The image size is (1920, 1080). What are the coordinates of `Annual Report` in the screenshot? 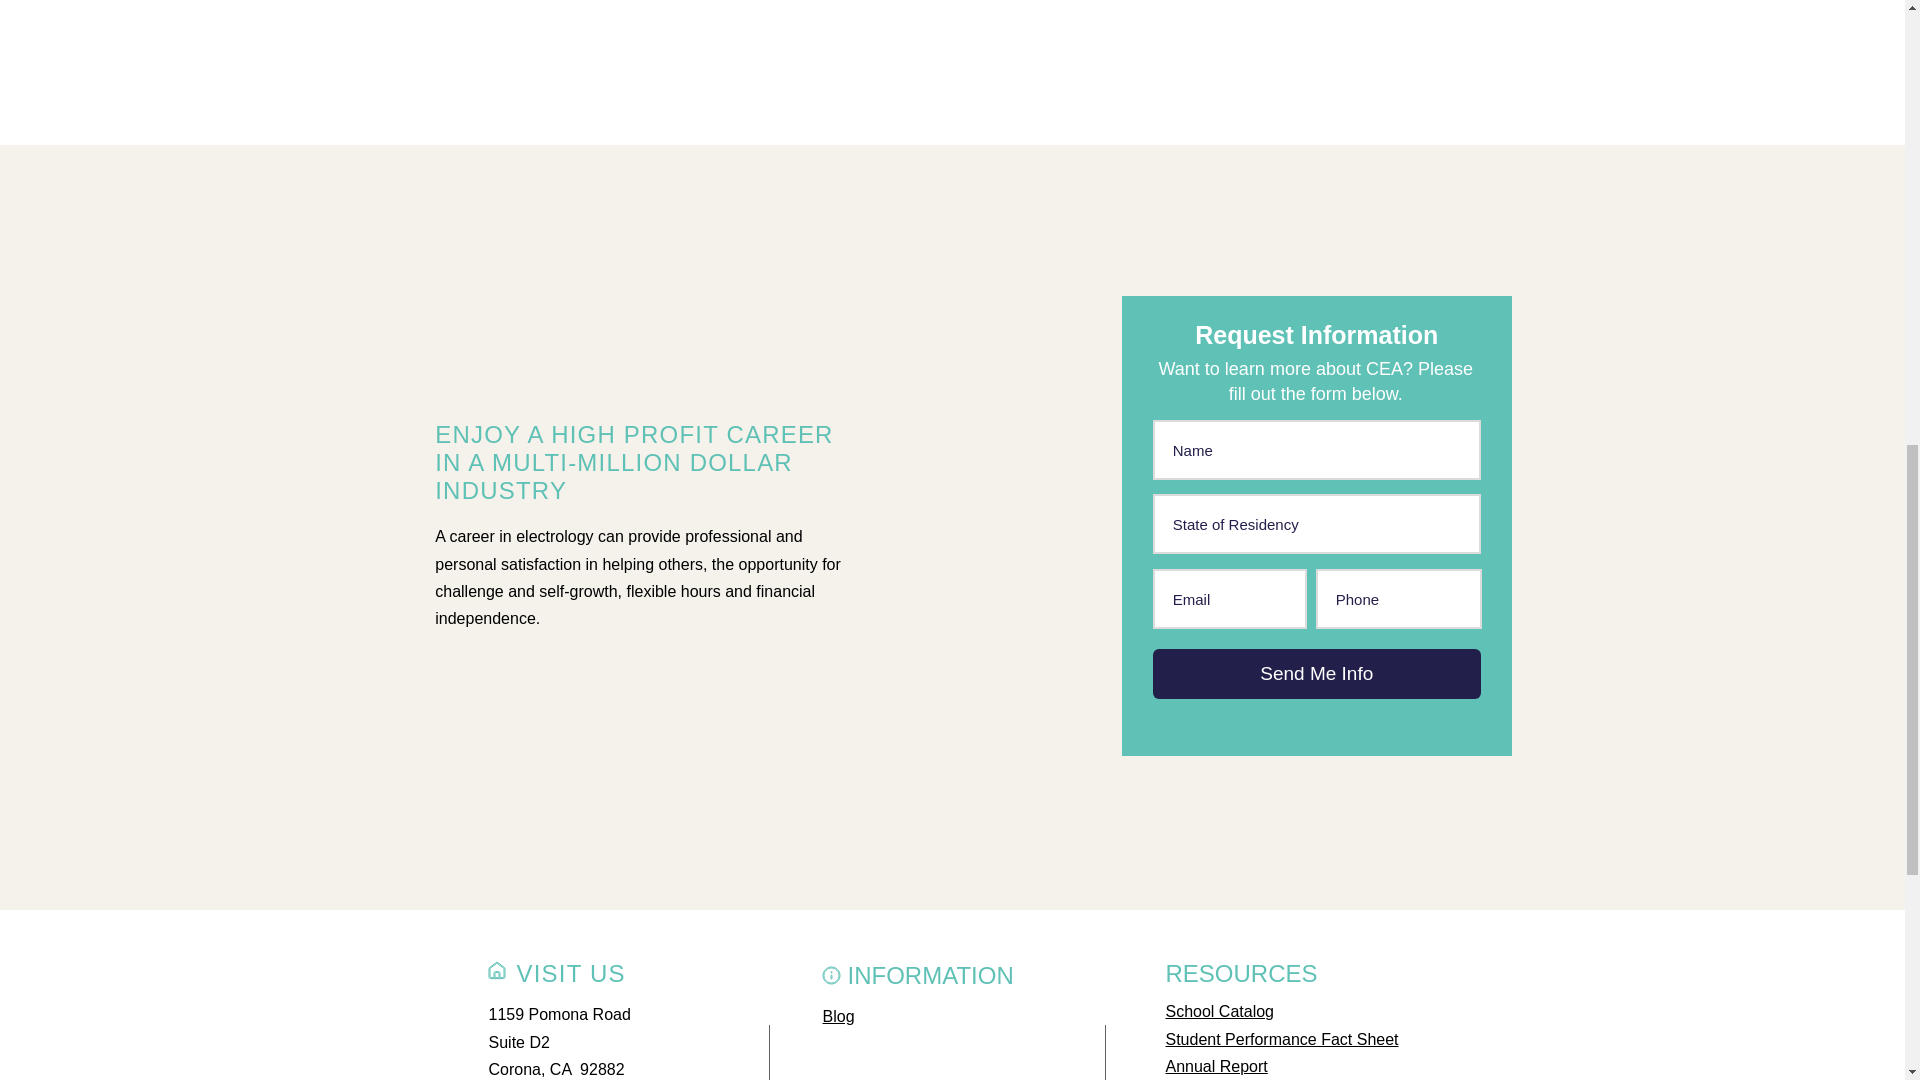 It's located at (1216, 1066).